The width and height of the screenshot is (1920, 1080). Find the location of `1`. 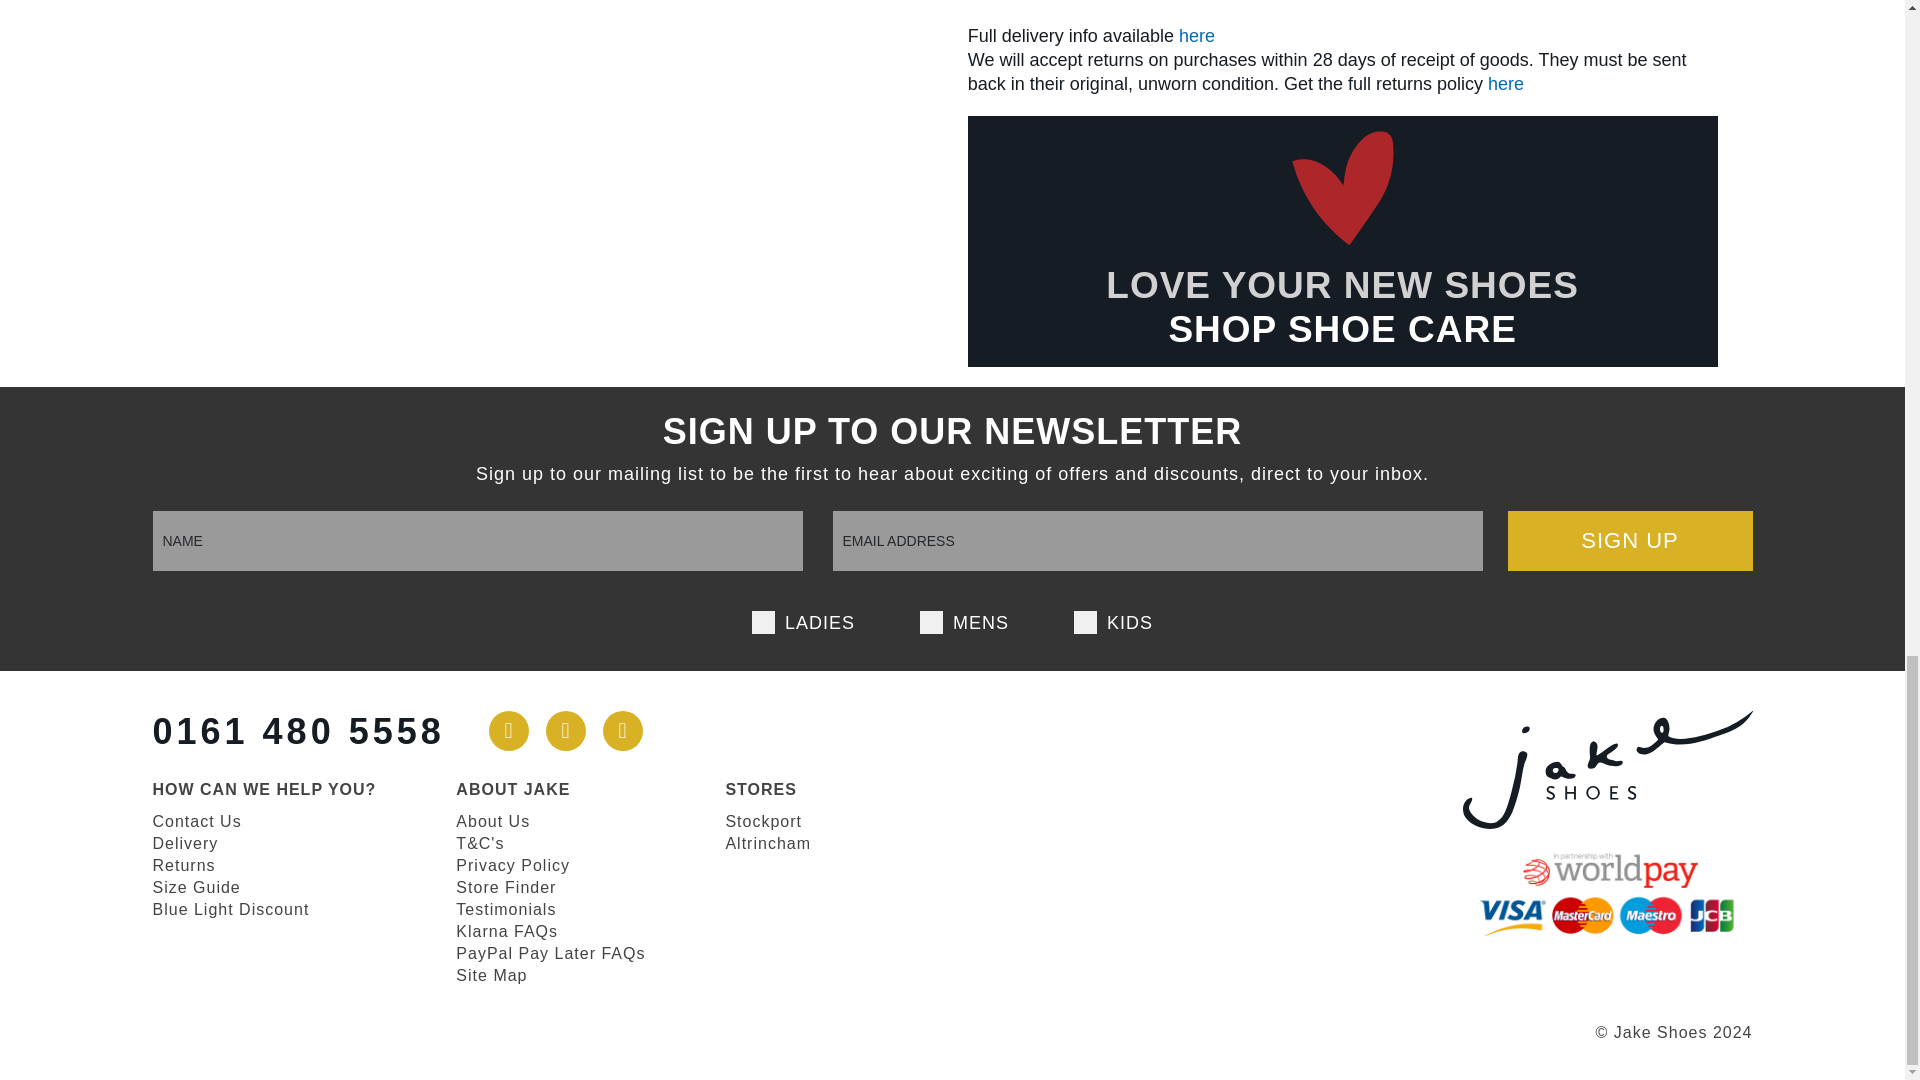

1 is located at coordinates (758, 620).